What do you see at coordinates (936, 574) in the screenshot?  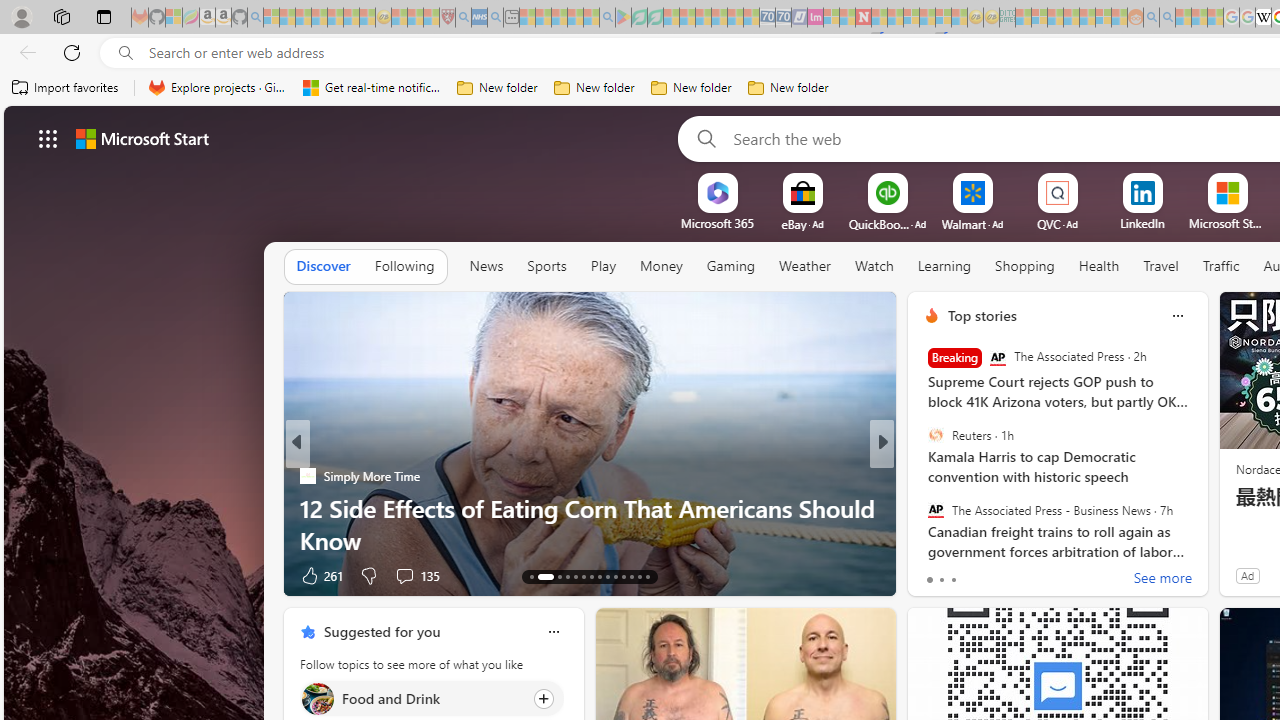 I see `659 Like` at bounding box center [936, 574].